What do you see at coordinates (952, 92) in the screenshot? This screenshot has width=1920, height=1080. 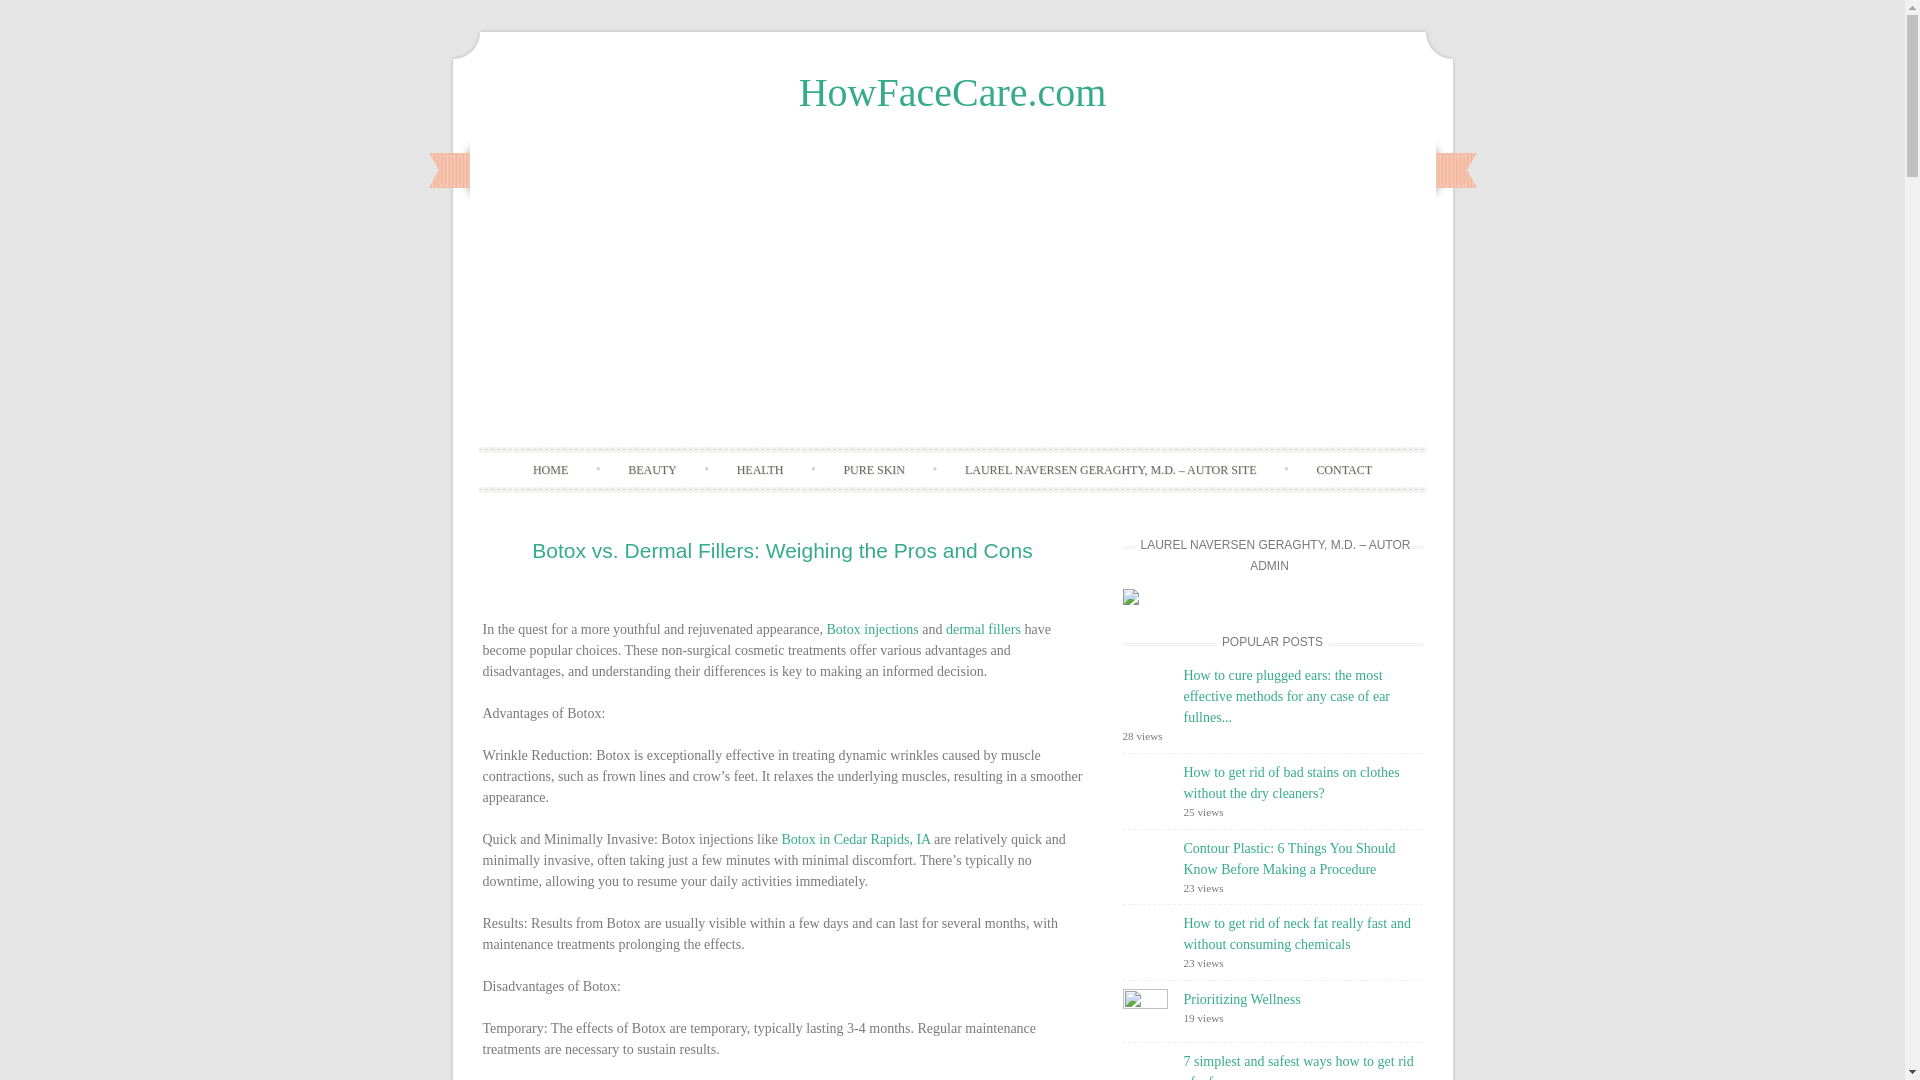 I see `HowFaceCare.com` at bounding box center [952, 92].